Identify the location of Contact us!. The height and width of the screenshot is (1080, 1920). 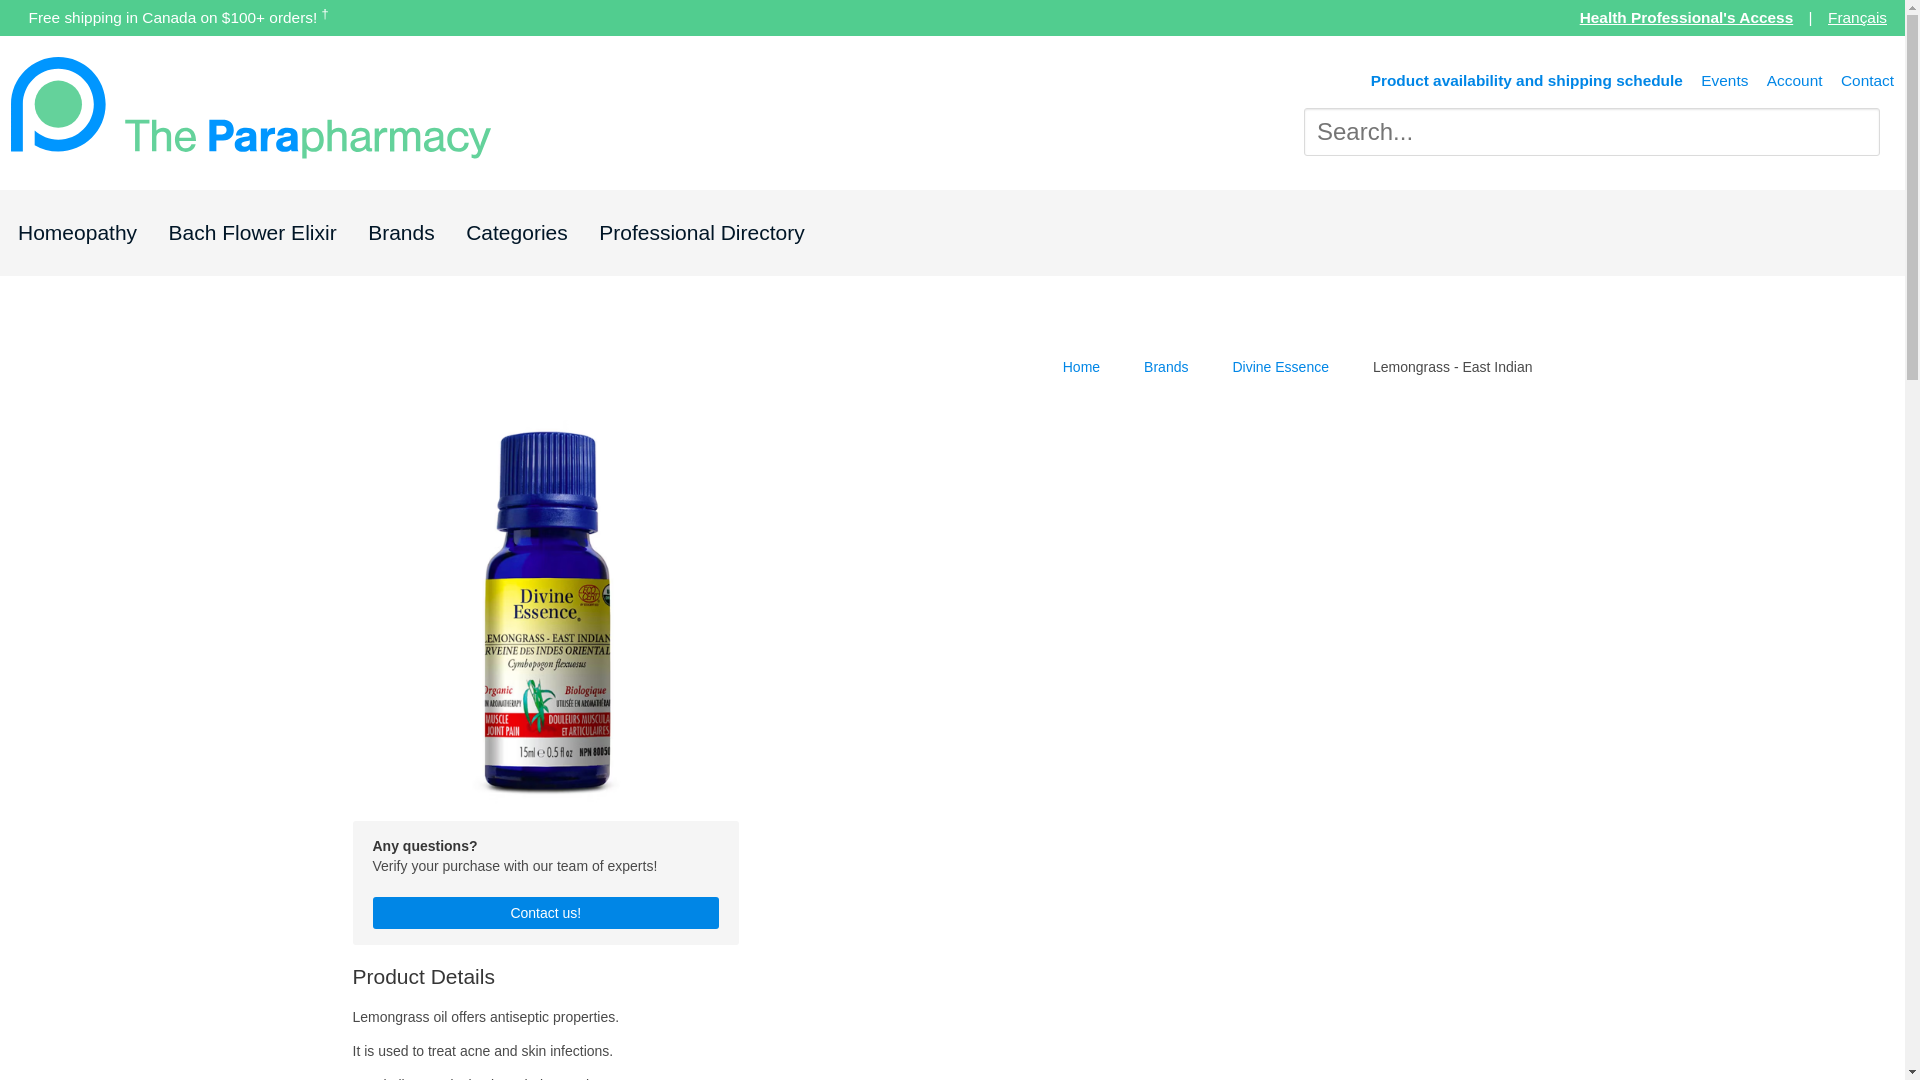
(545, 912).